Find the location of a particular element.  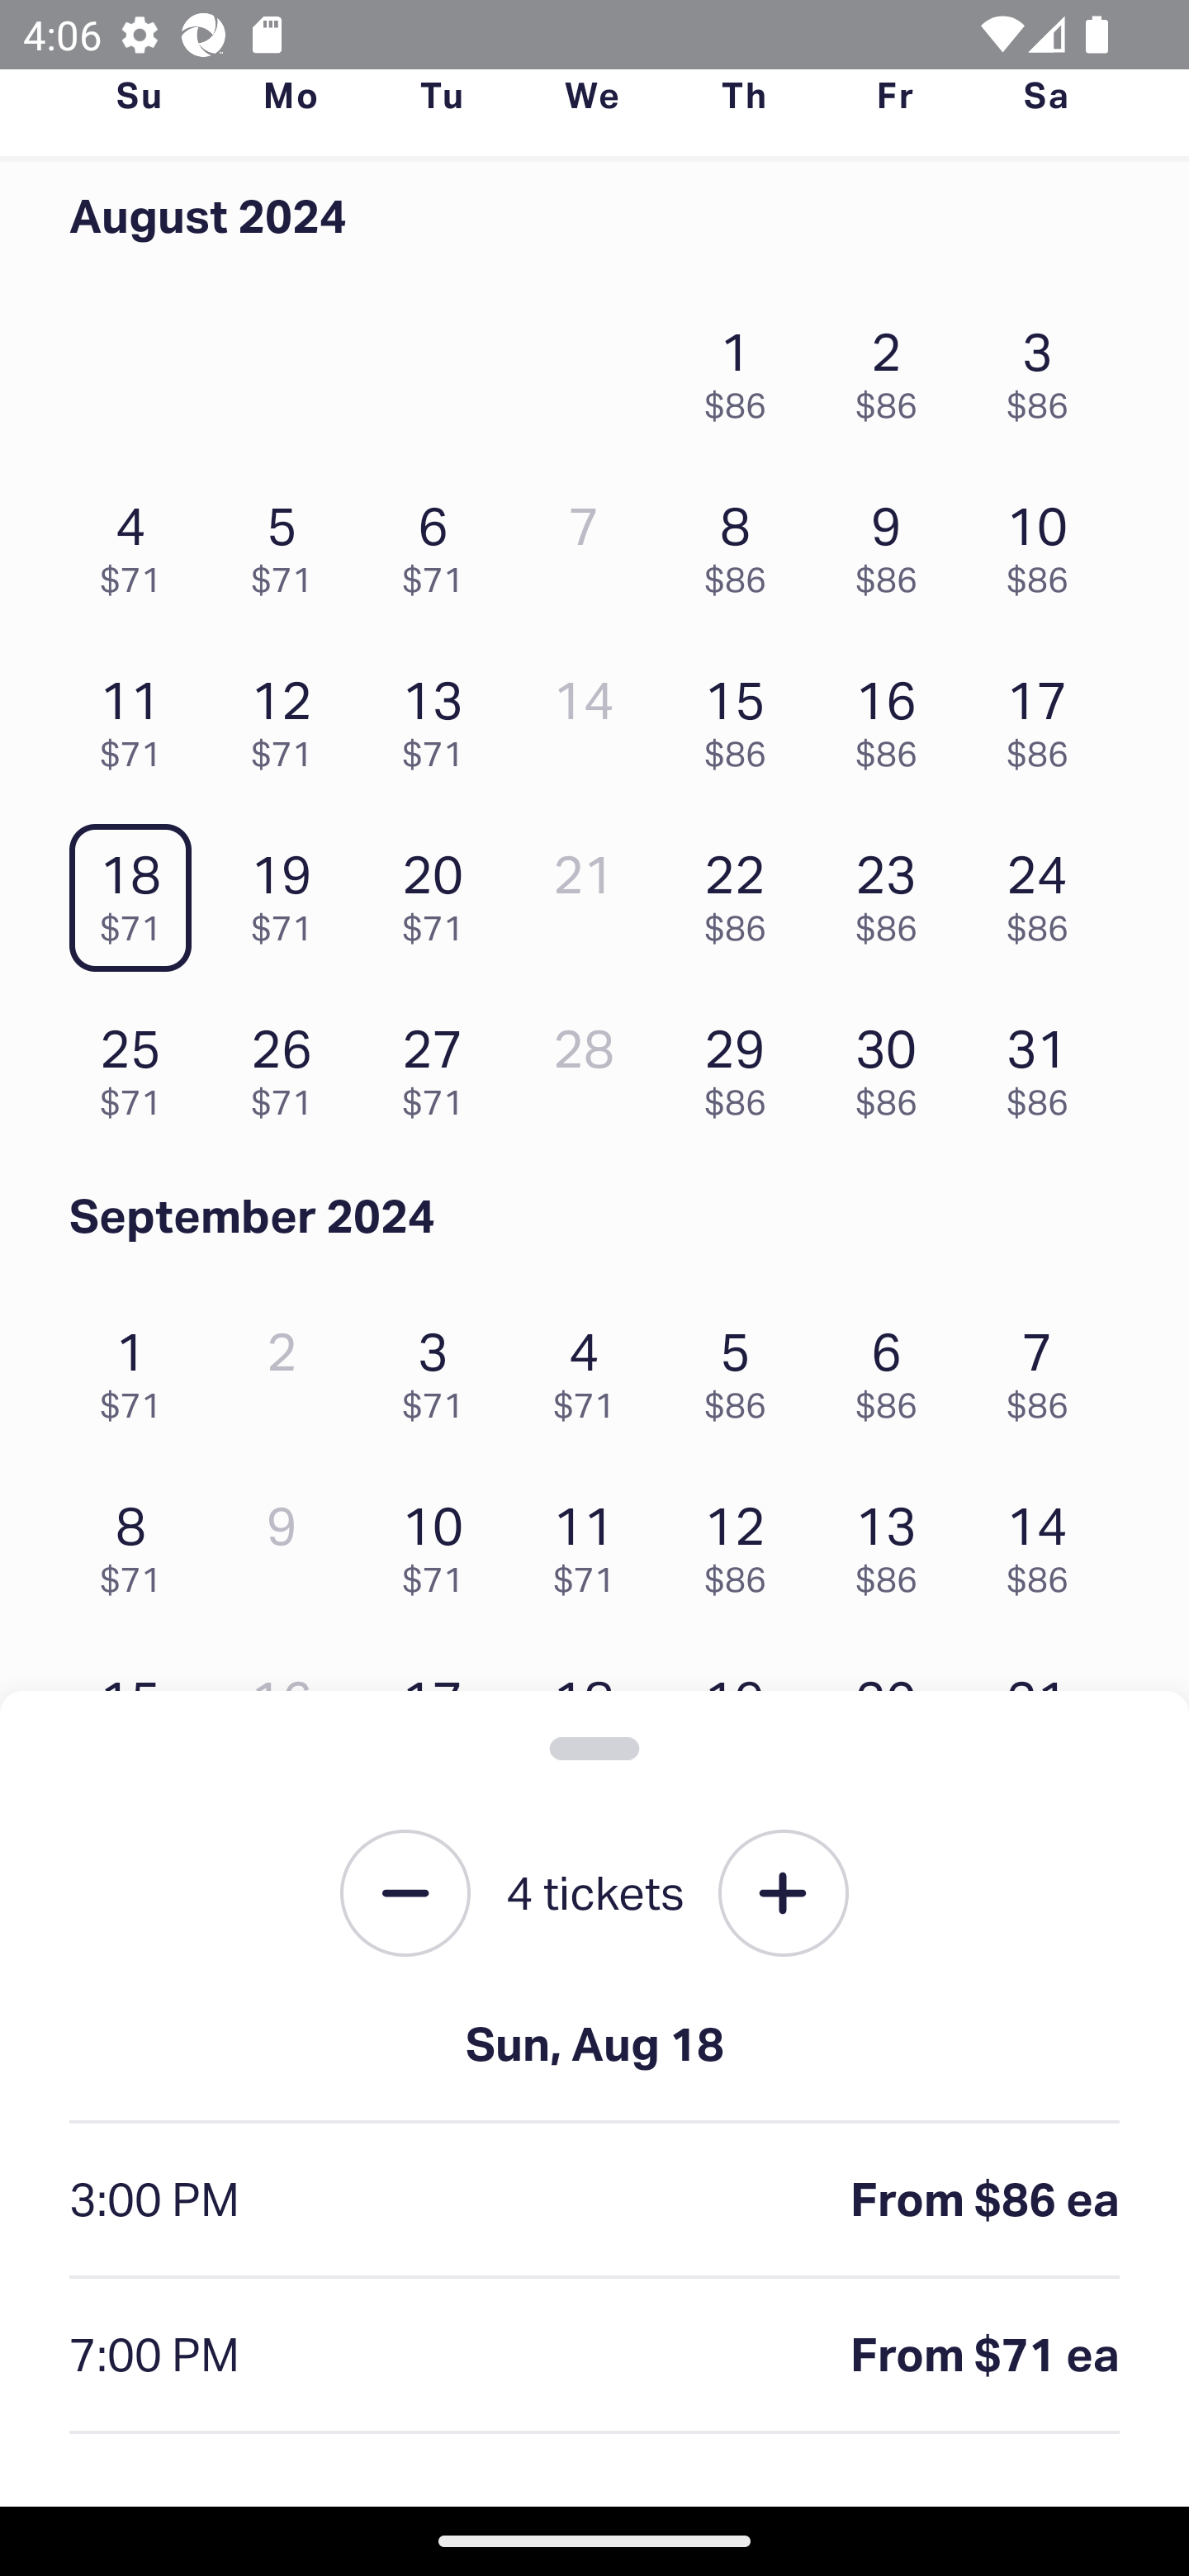

12 $86 is located at coordinates (743, 1541).